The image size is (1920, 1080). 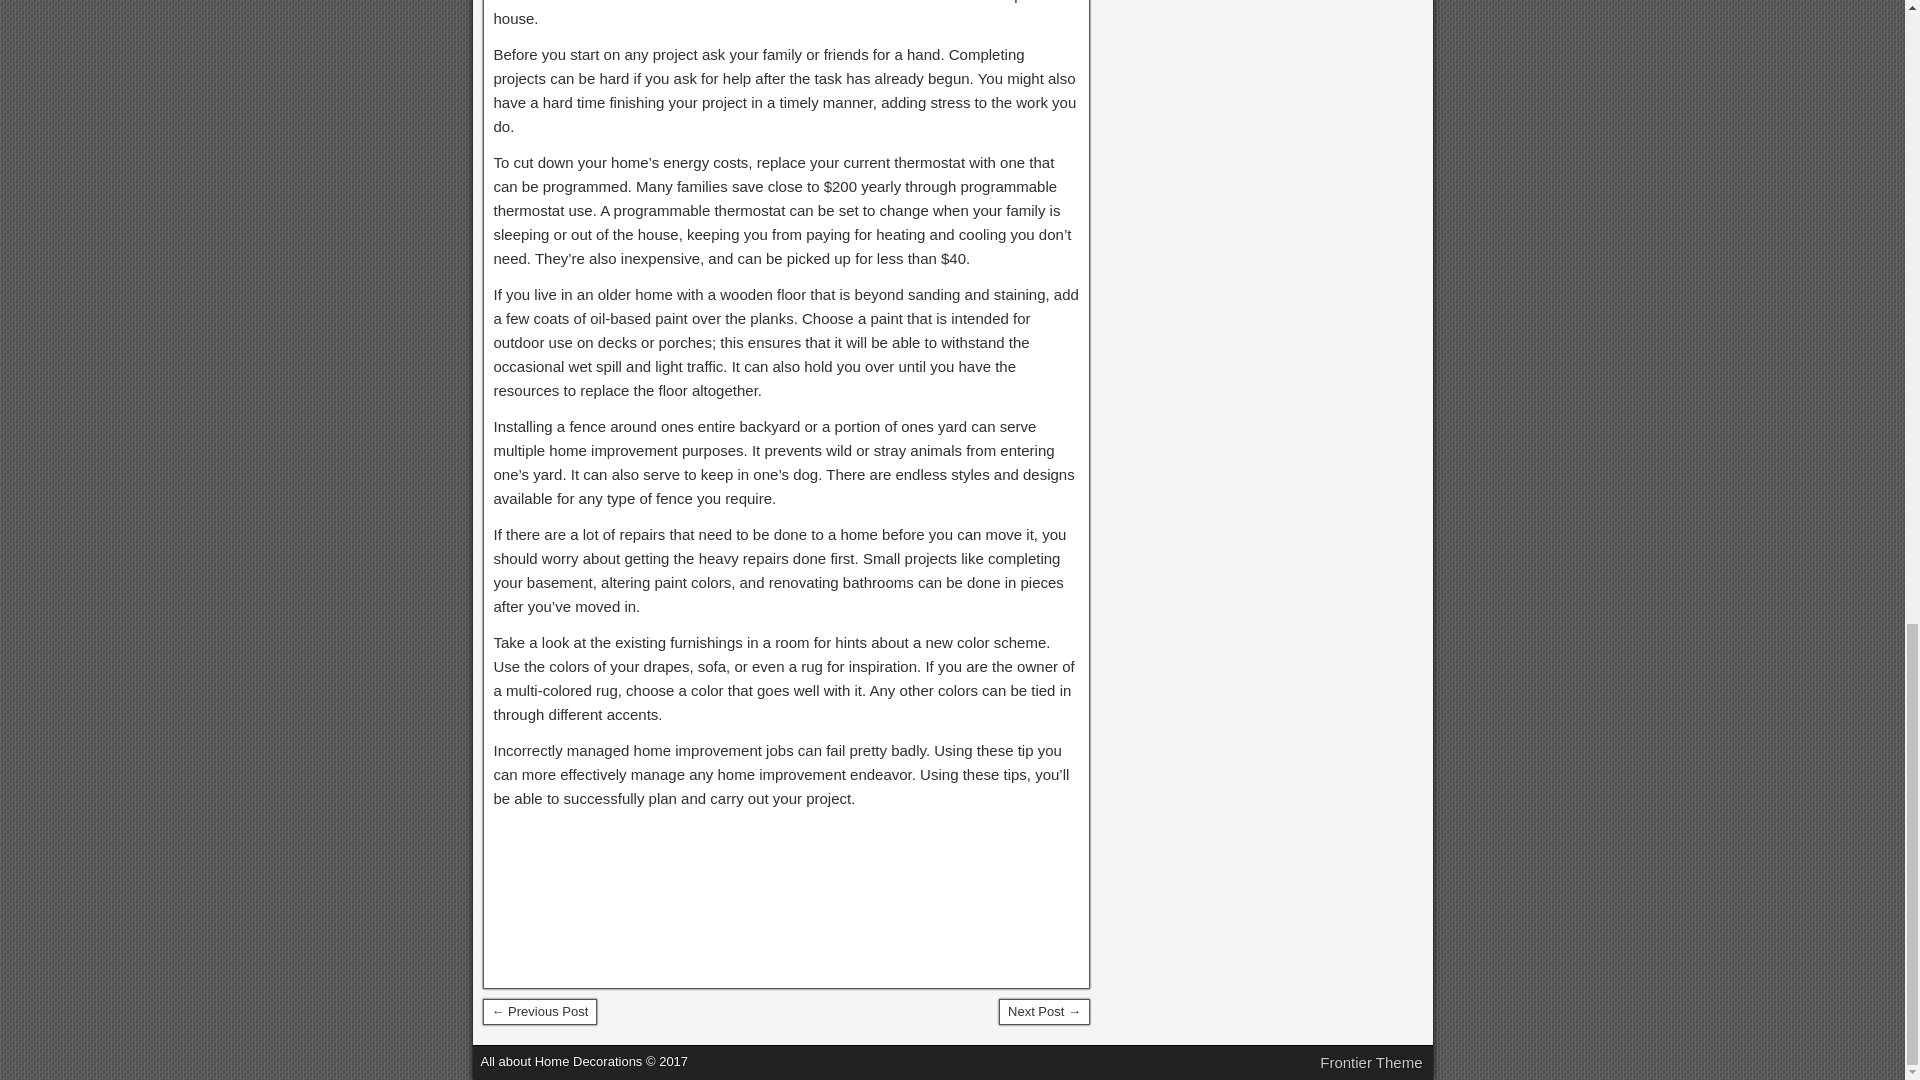 I want to click on DIY Home Improvement Advice Everyone Should Know, so click(x=1044, y=1012).